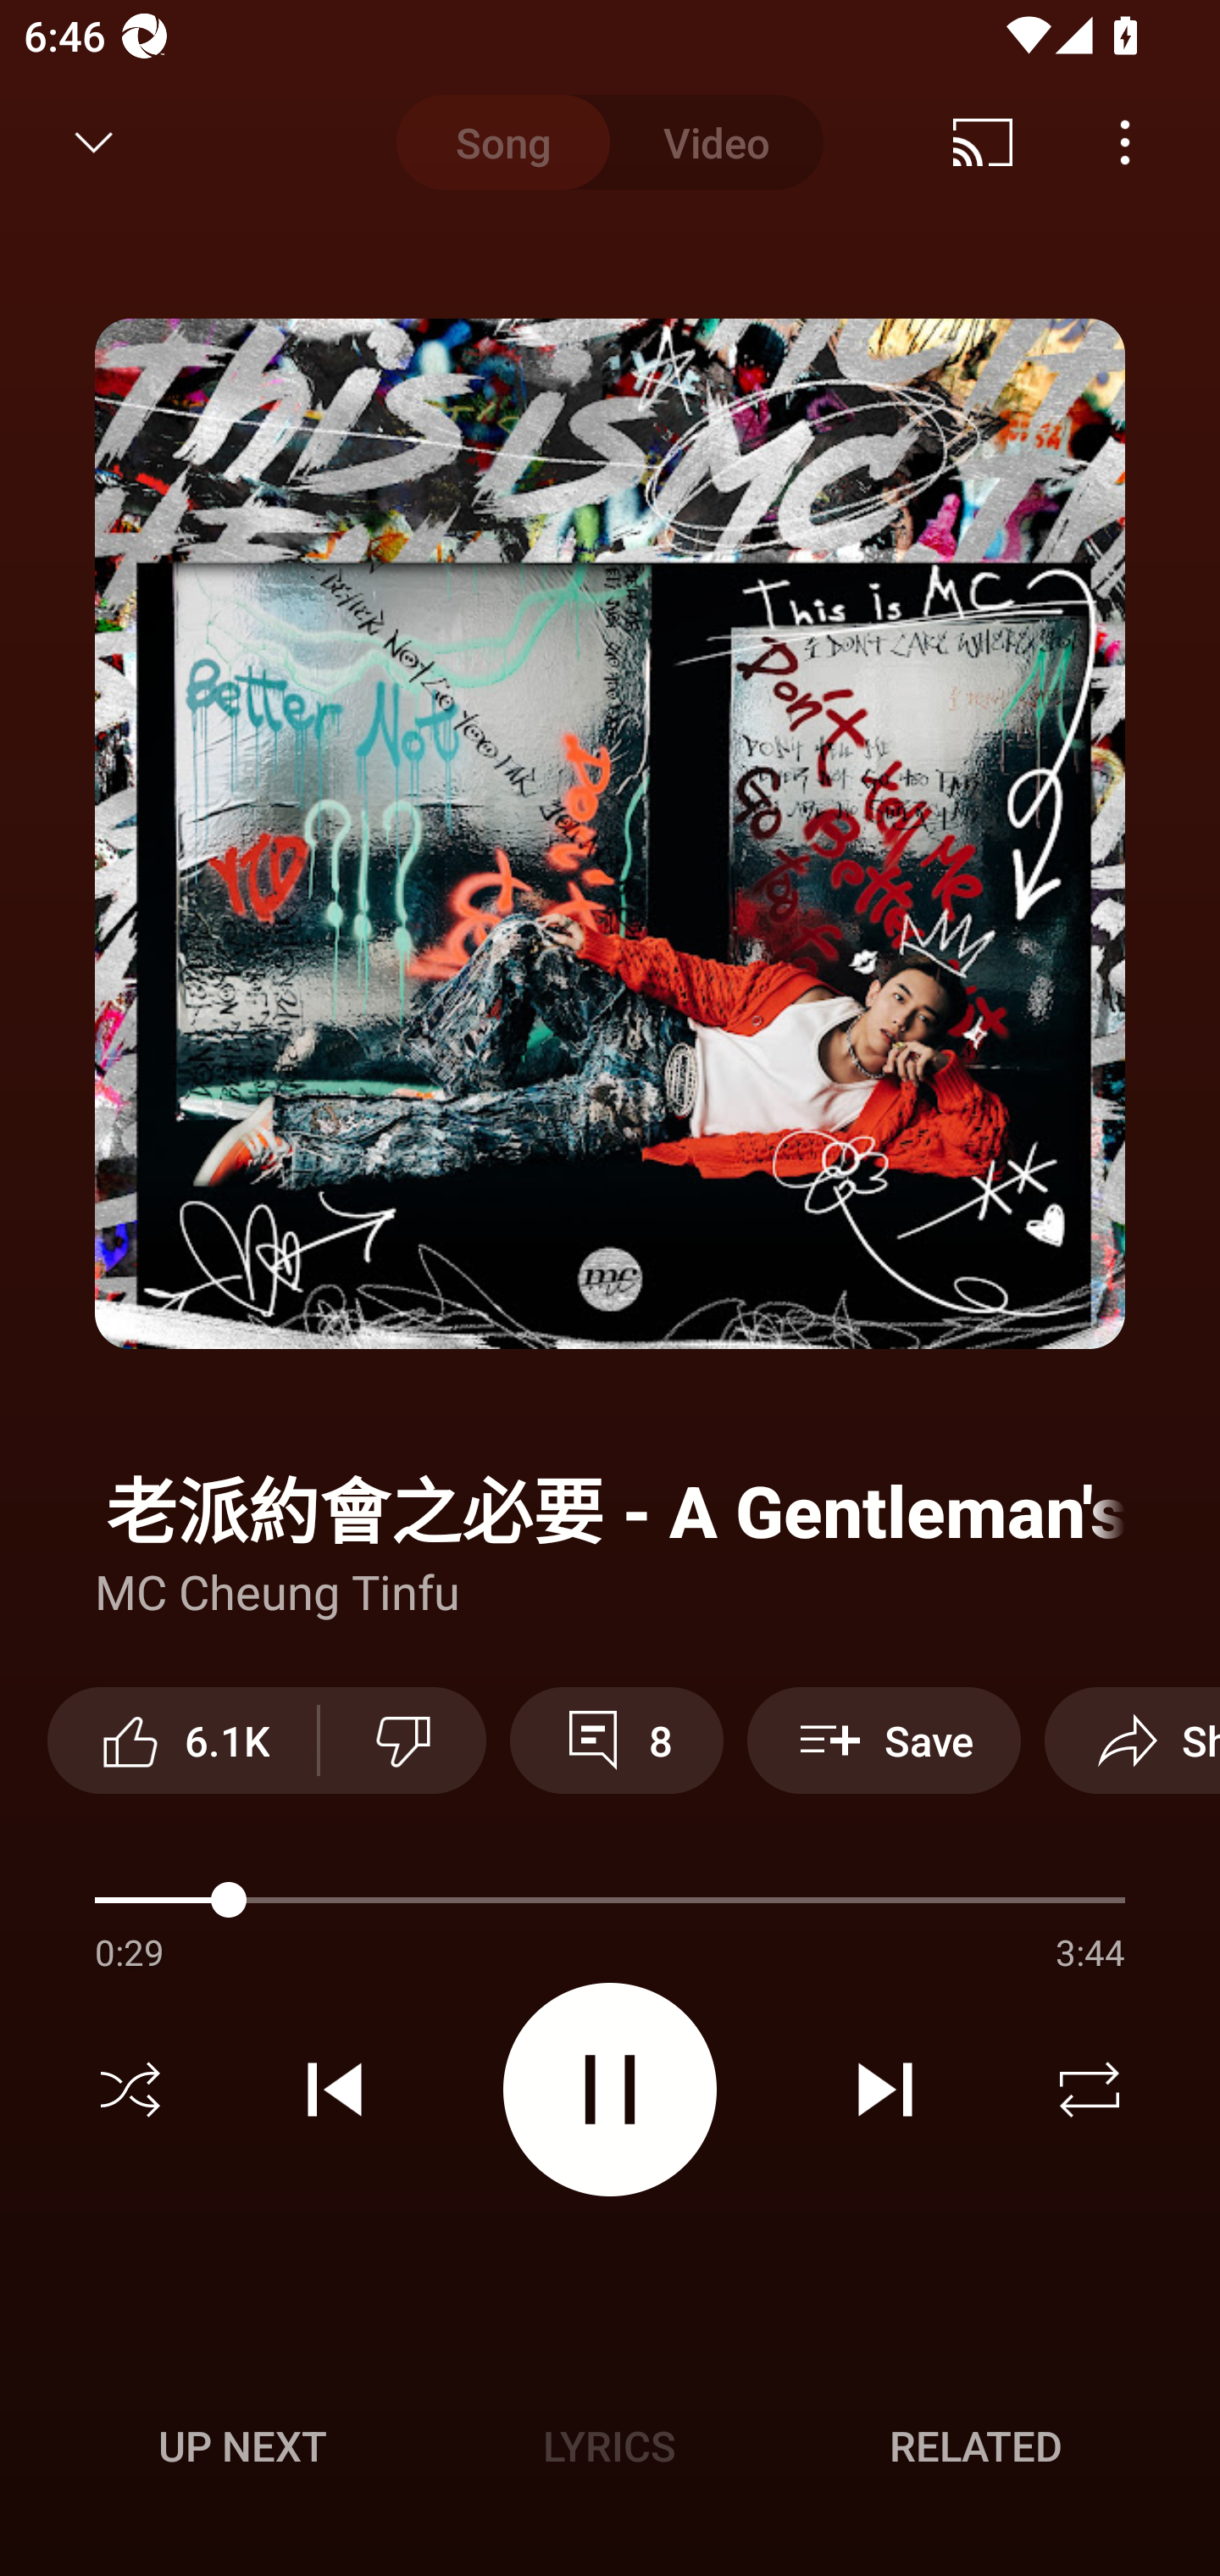 This screenshot has height=2576, width=1220. I want to click on Shuffle off, so click(130, 2090).